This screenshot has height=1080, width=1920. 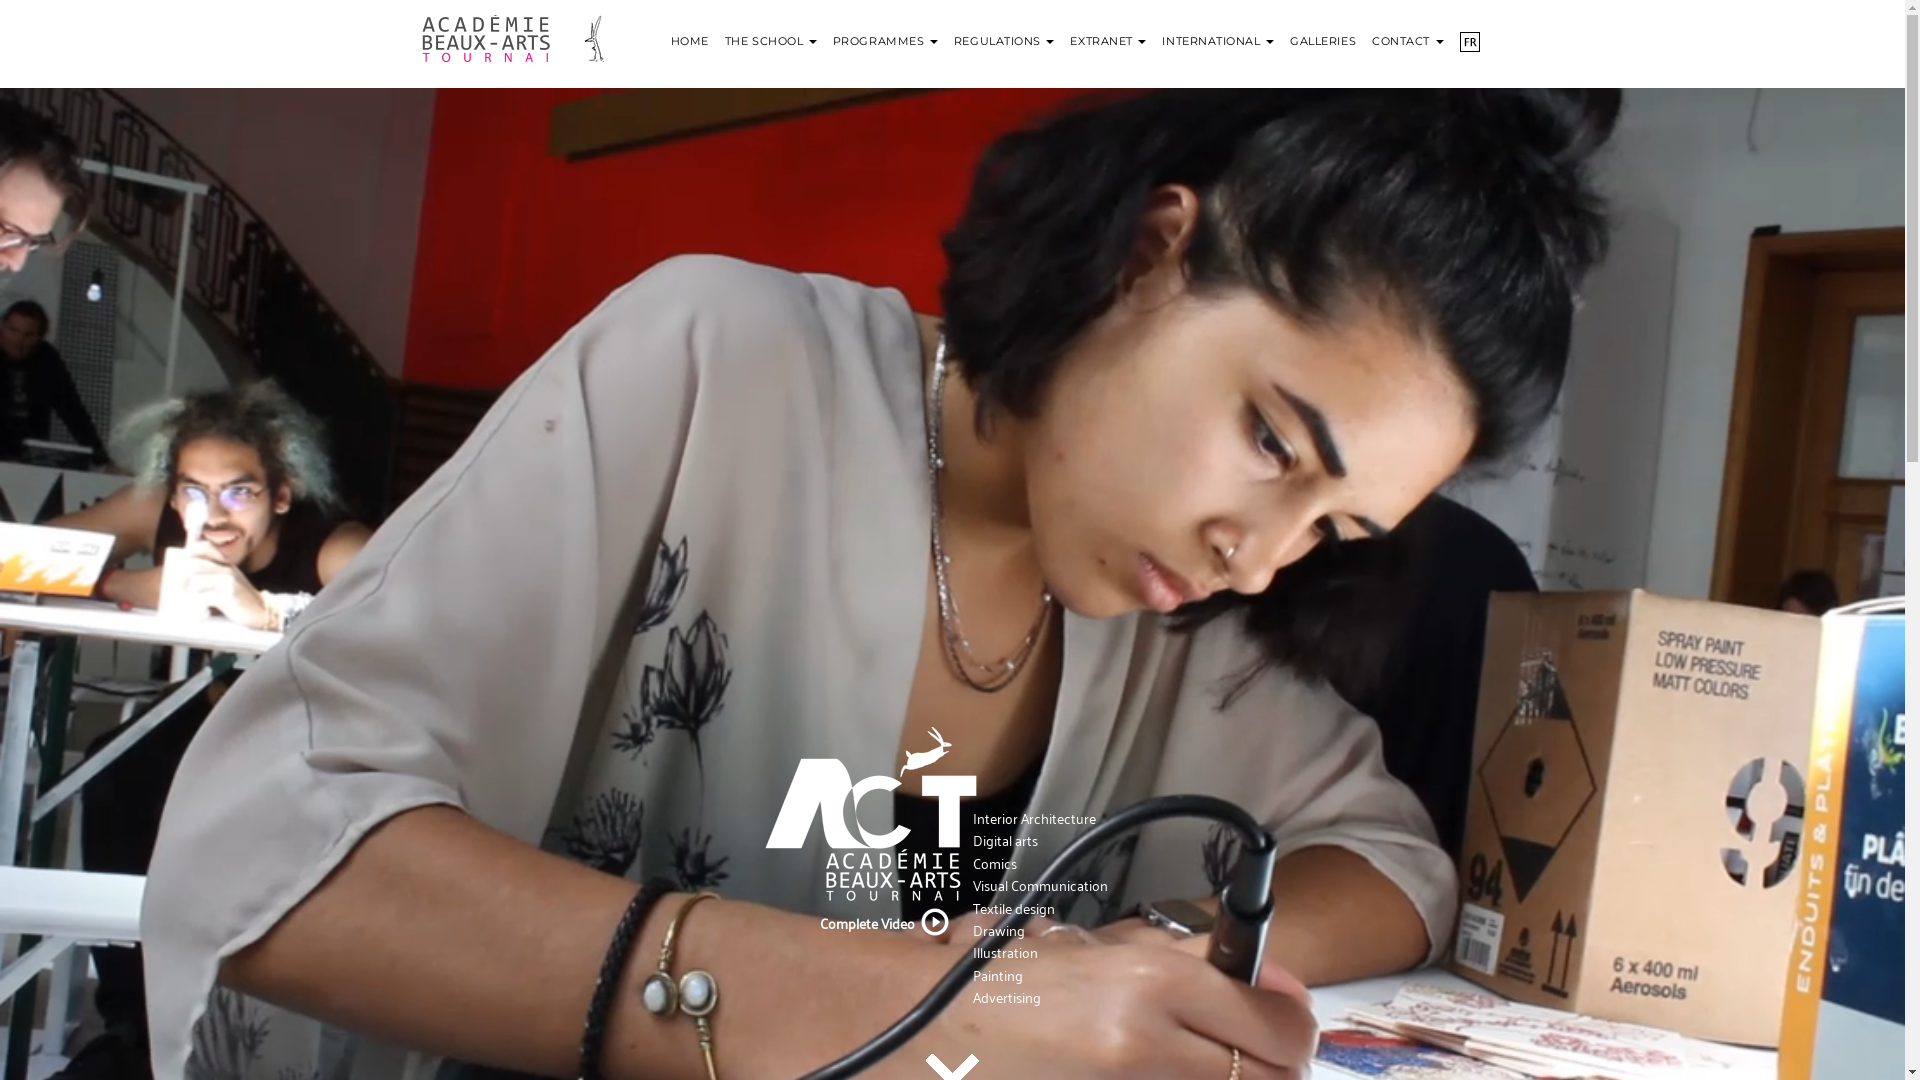 I want to click on THE SCHOOL, so click(x=771, y=30).